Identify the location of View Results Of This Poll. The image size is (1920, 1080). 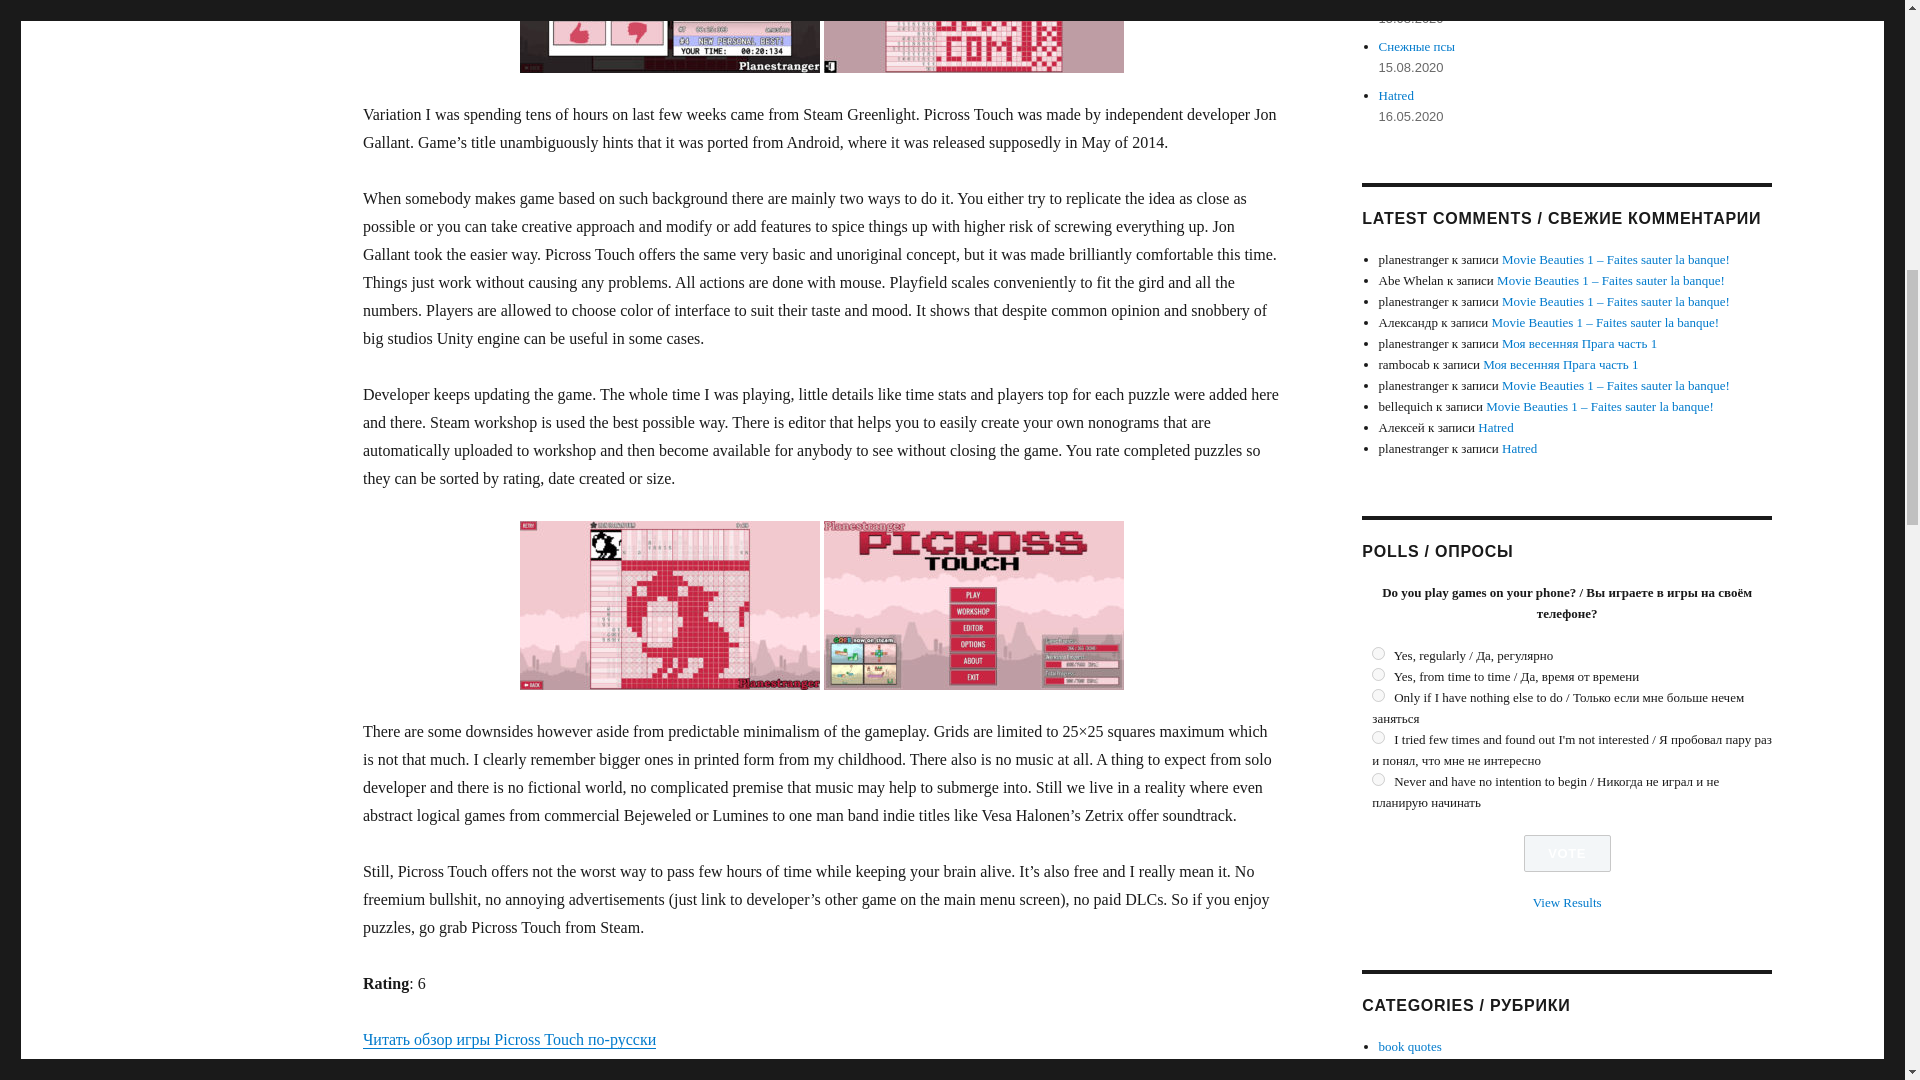
(1566, 902).